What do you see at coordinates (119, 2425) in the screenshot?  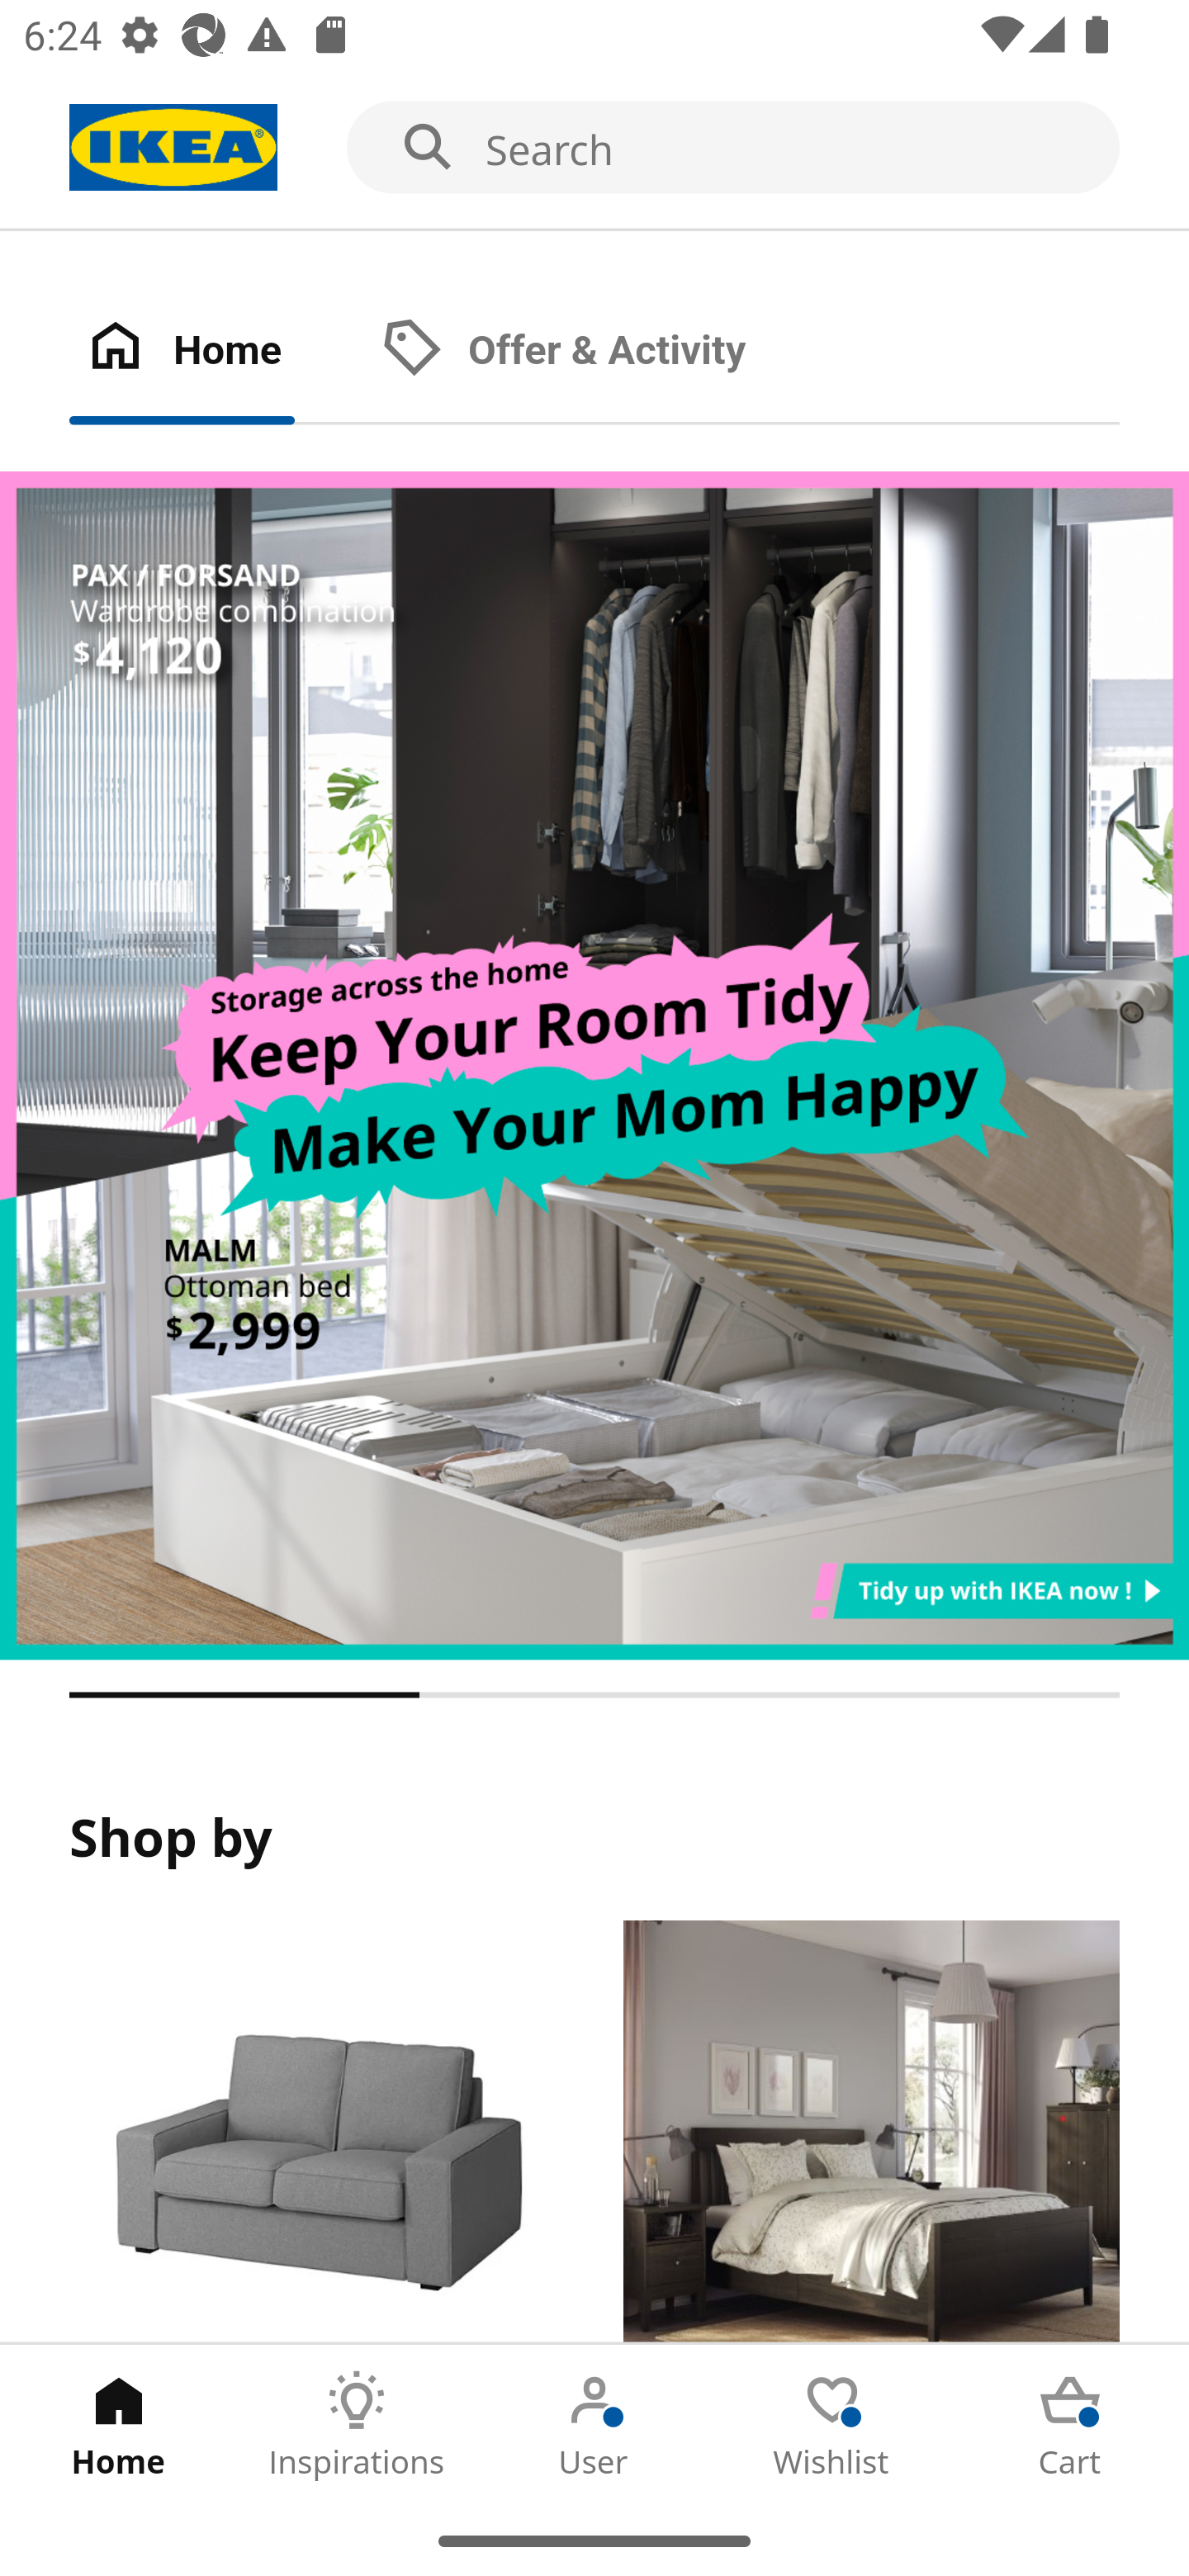 I see `Home
Tab 1 of 5` at bounding box center [119, 2425].